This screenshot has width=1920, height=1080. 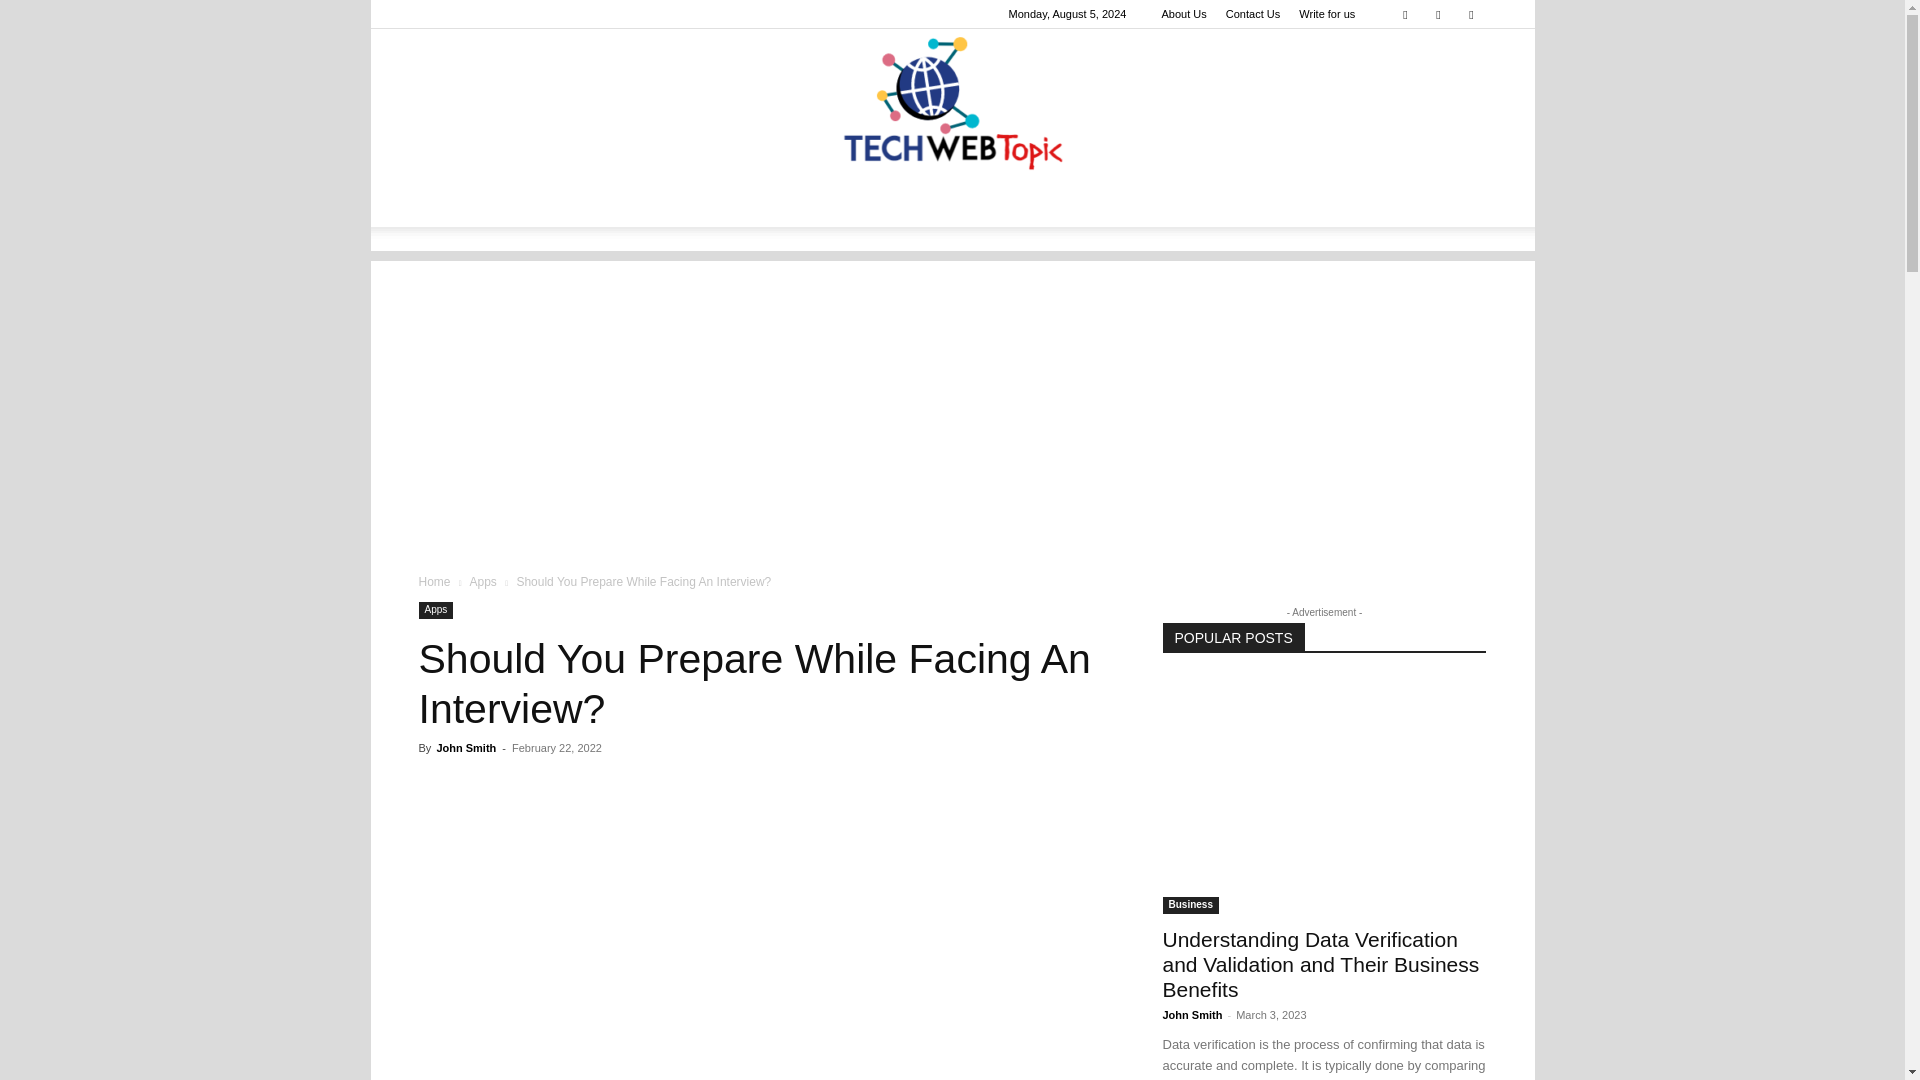 What do you see at coordinates (1438, 14) in the screenshot?
I see `Pinterest` at bounding box center [1438, 14].